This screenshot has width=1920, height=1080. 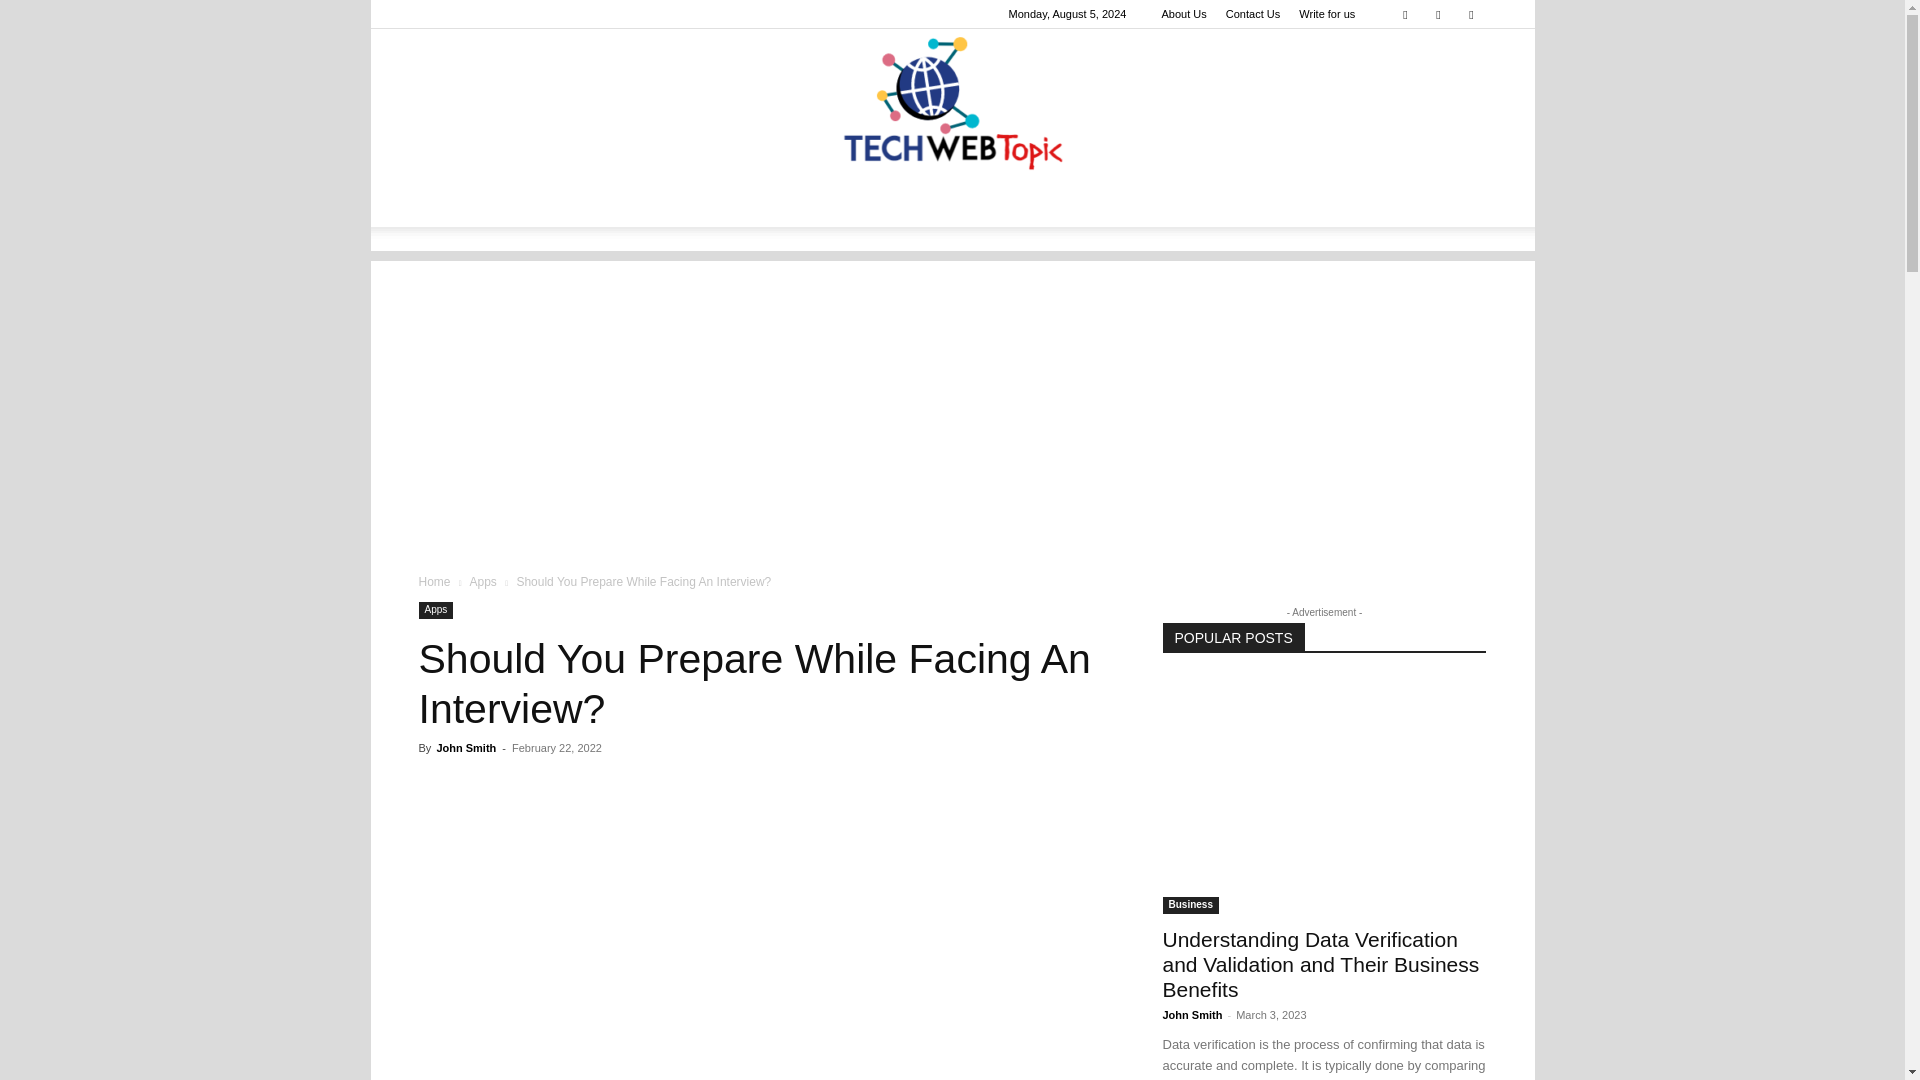 What do you see at coordinates (1438, 14) in the screenshot?
I see `Pinterest` at bounding box center [1438, 14].